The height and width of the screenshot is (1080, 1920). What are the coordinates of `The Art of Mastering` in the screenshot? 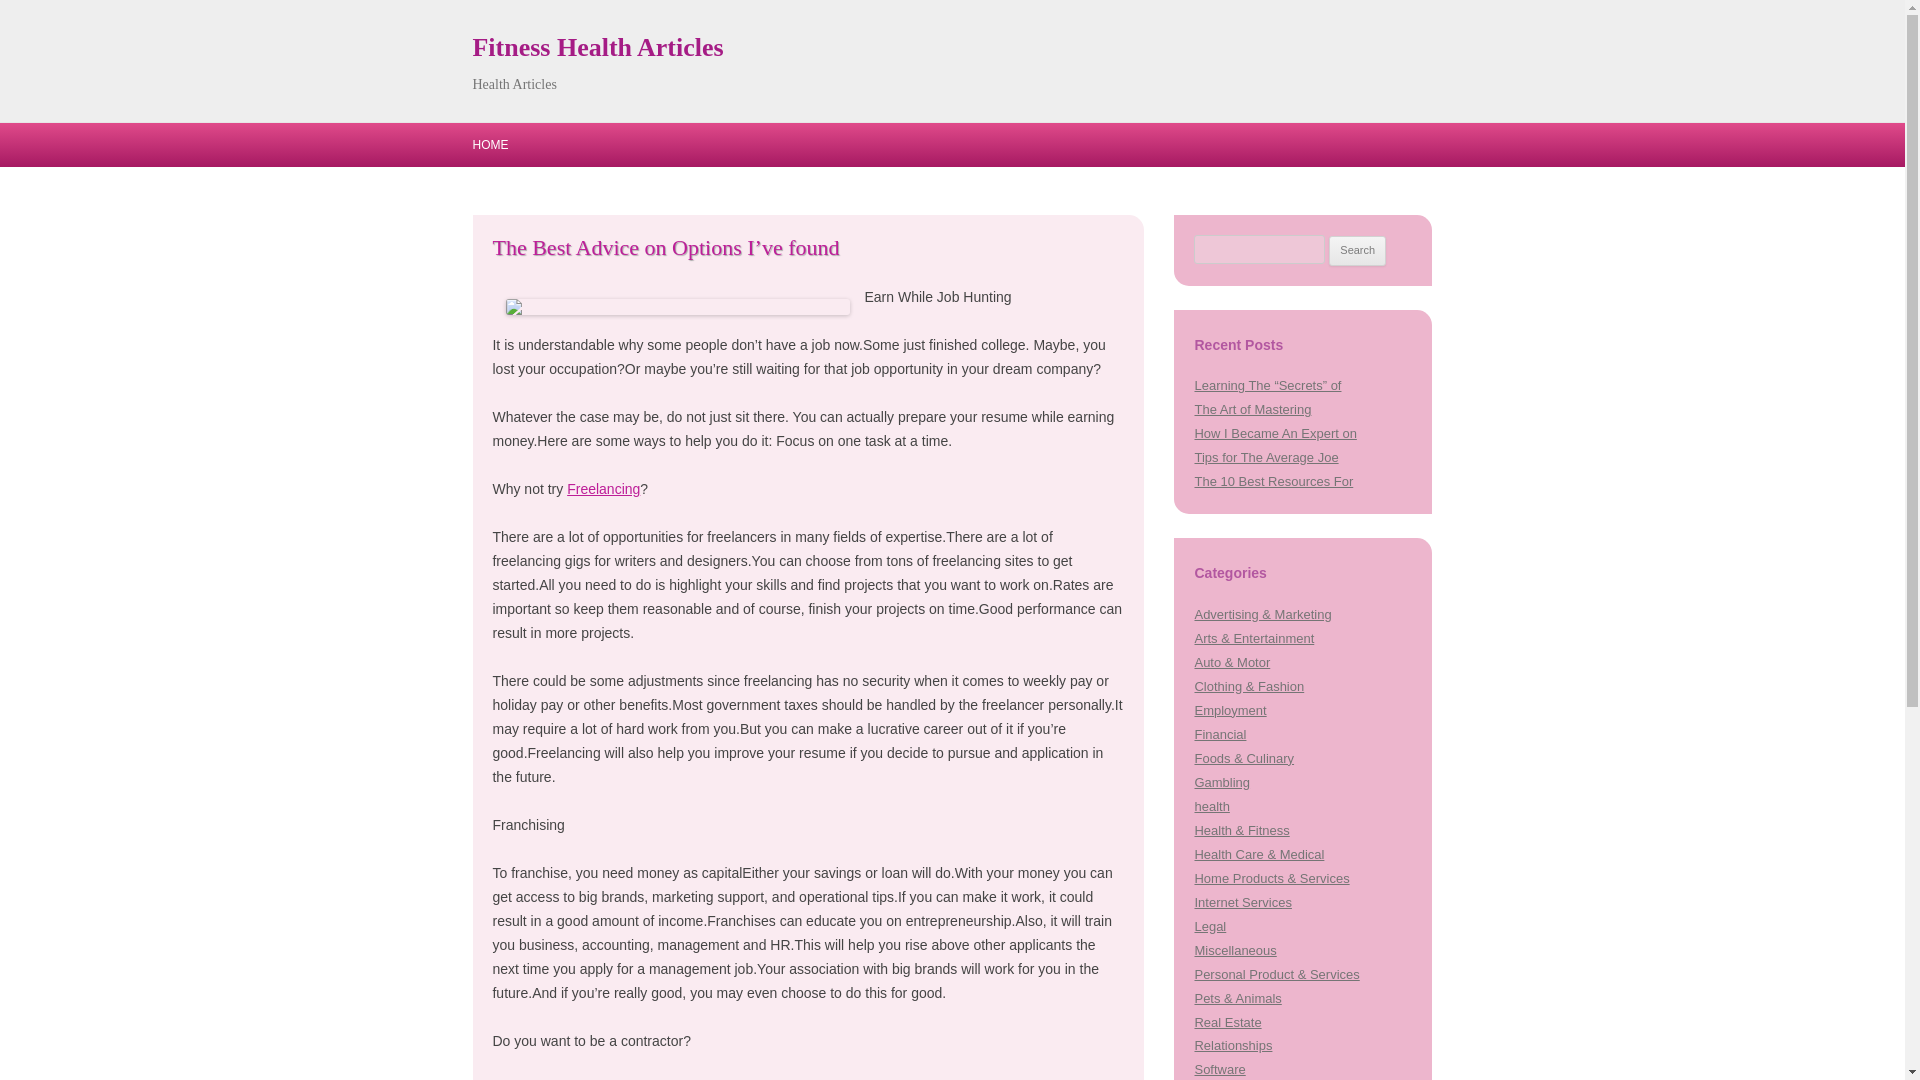 It's located at (1252, 408).